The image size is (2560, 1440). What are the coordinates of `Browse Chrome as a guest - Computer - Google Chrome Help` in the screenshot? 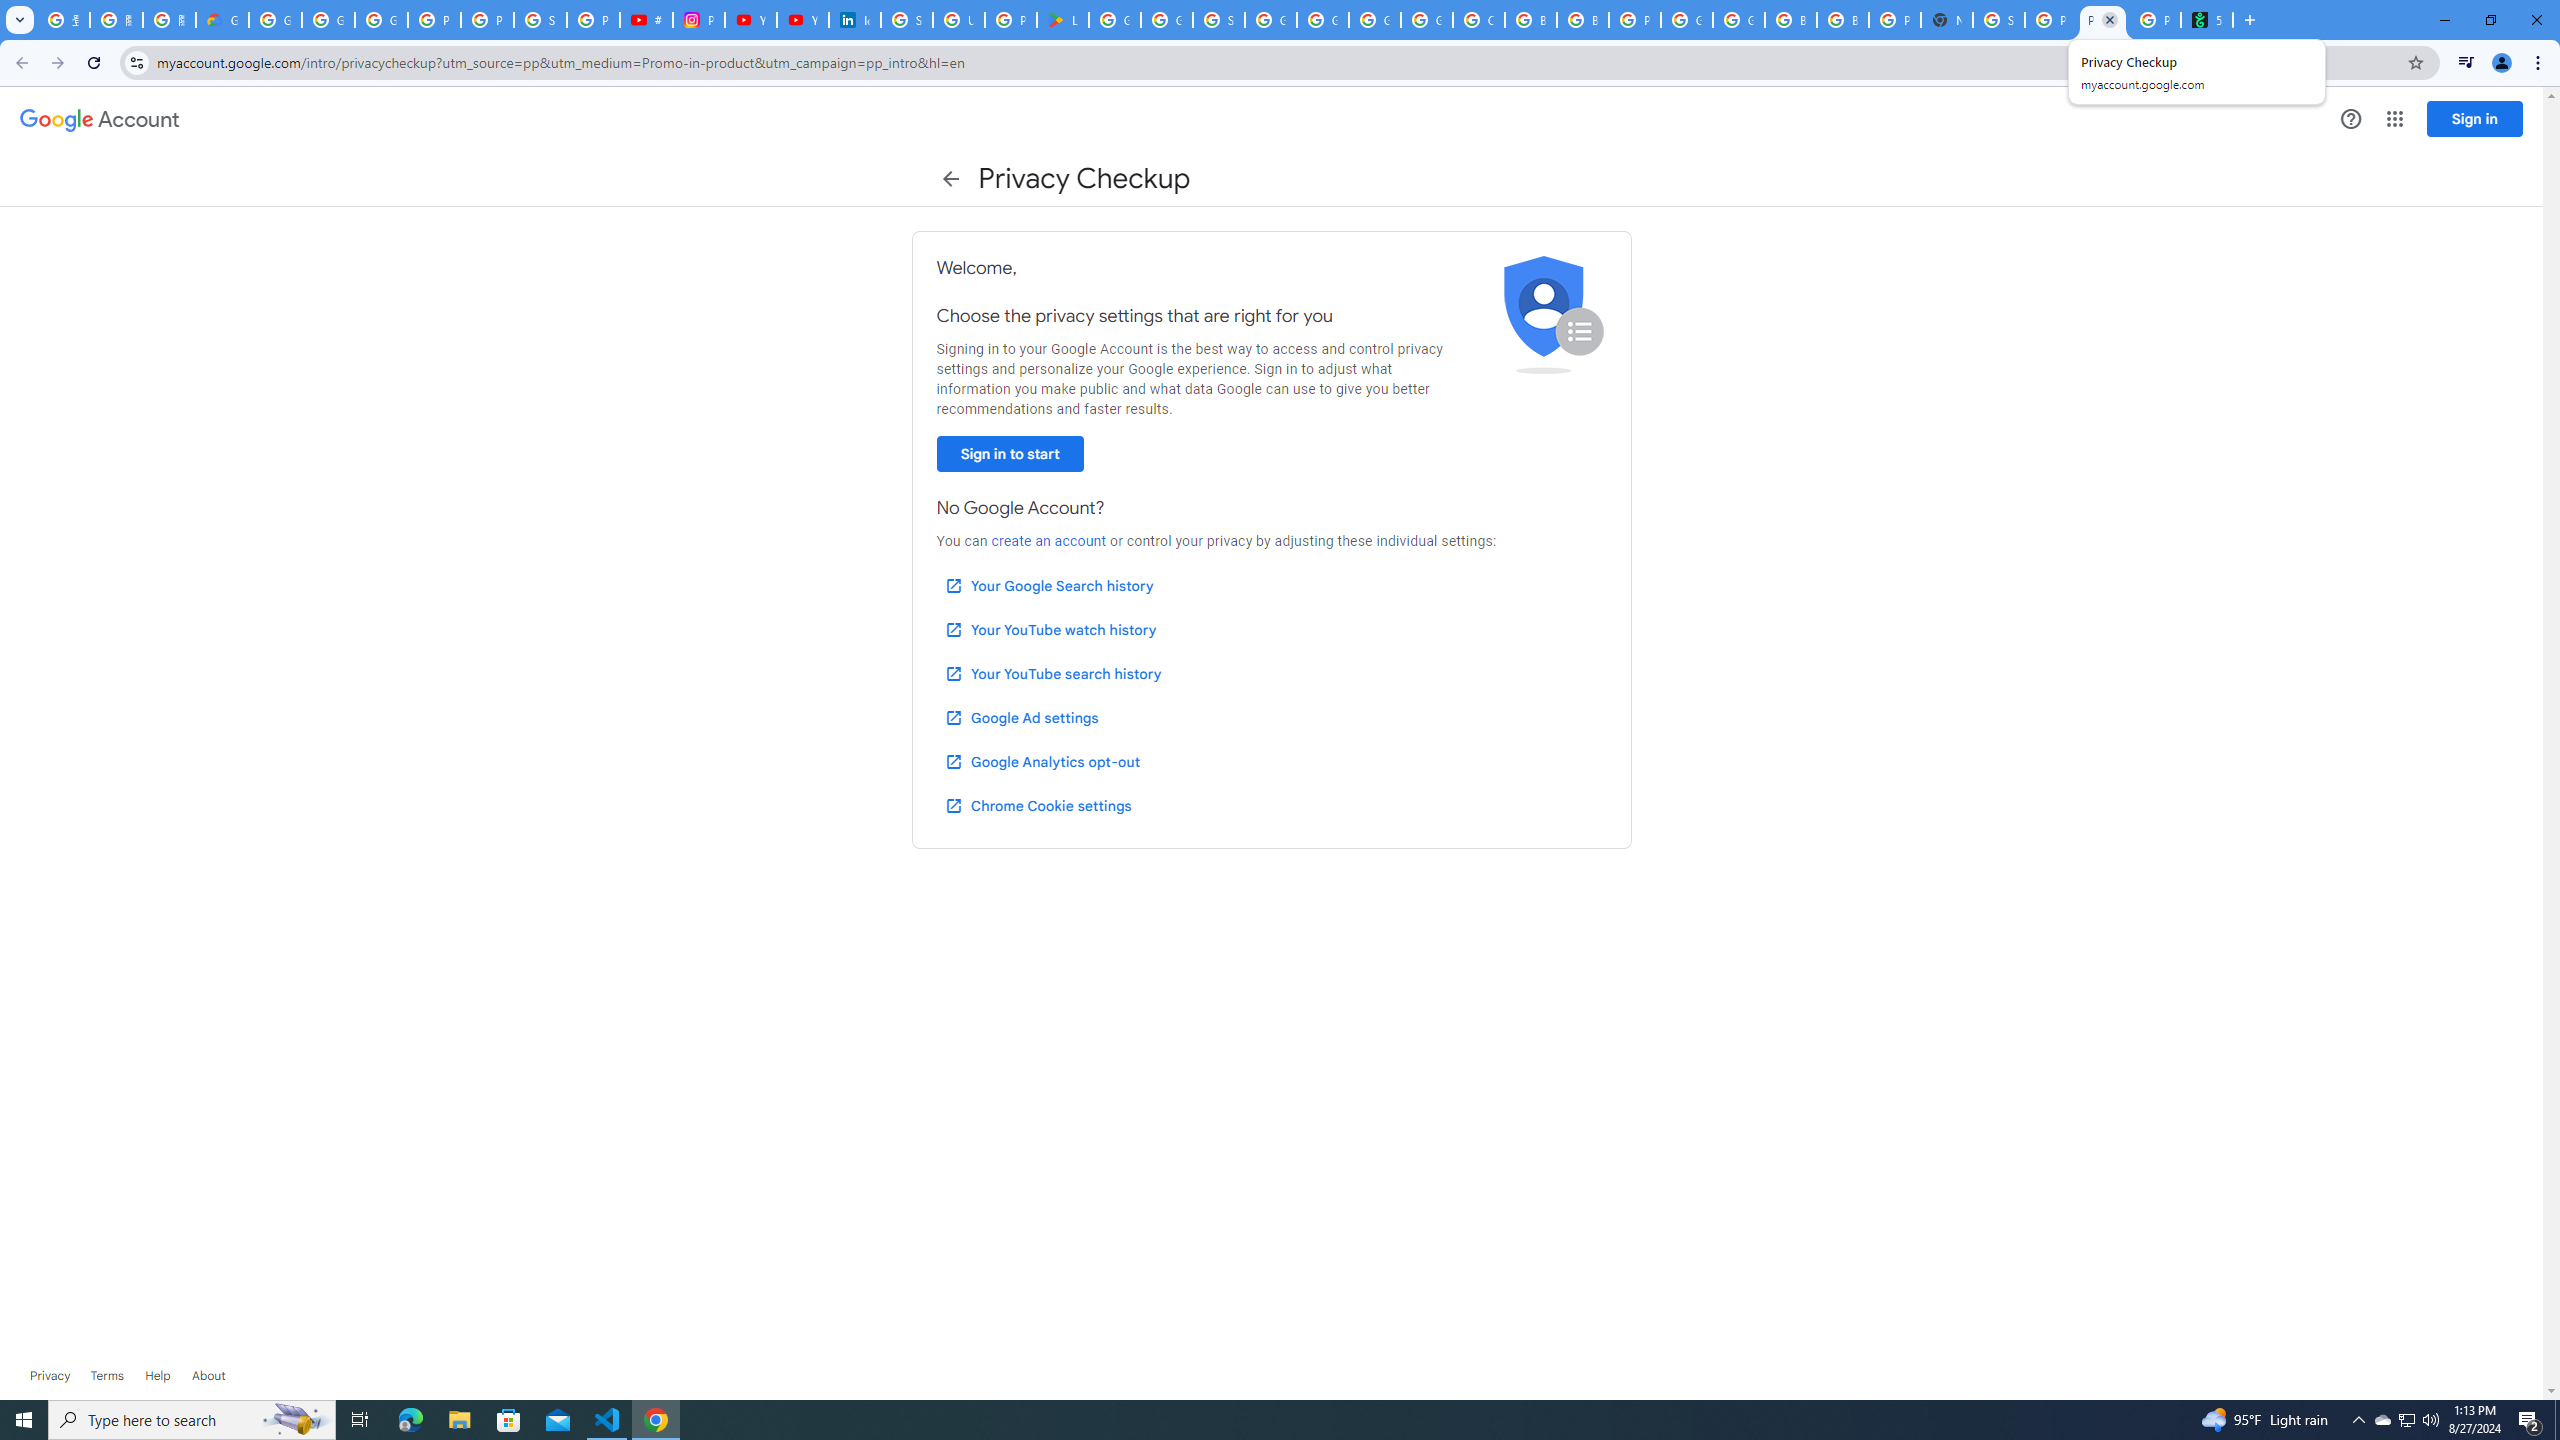 It's located at (1582, 20).